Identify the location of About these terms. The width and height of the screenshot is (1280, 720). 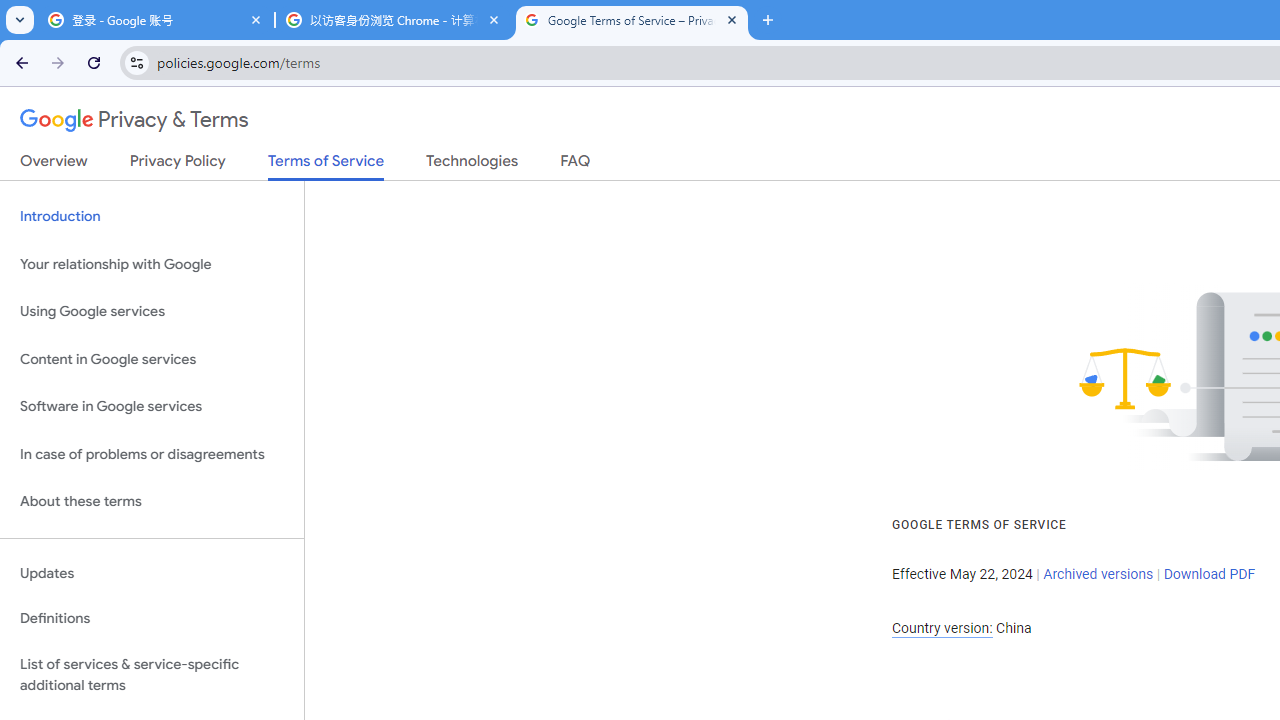
(152, 502).